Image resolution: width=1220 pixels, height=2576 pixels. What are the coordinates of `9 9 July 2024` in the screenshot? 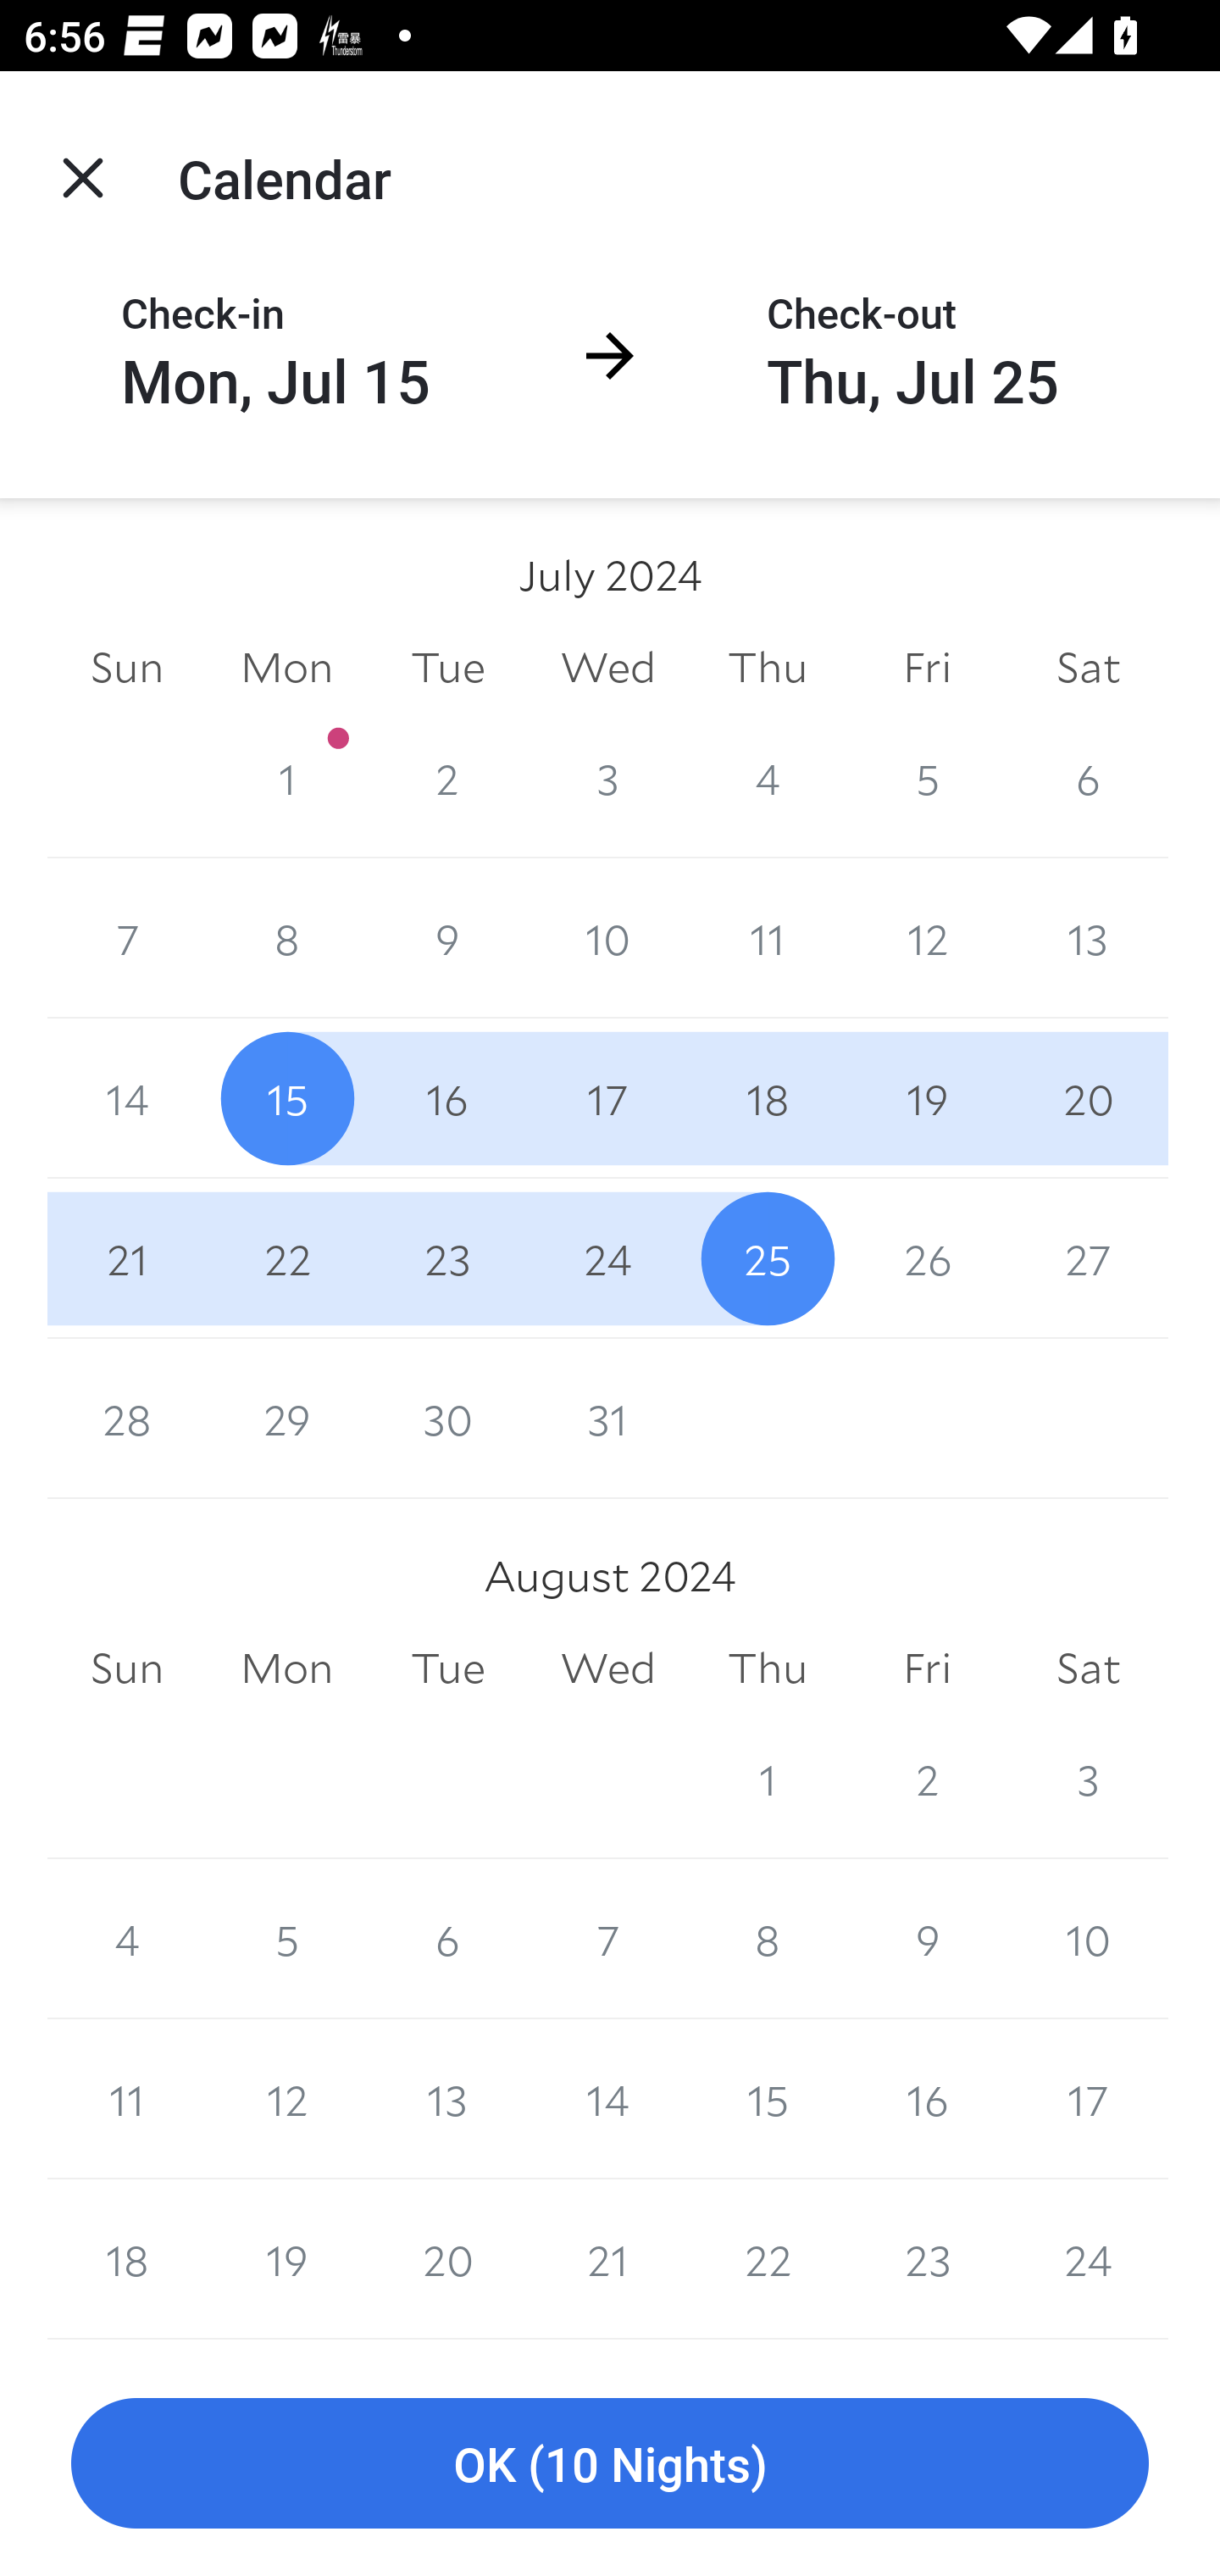 It's located at (447, 937).